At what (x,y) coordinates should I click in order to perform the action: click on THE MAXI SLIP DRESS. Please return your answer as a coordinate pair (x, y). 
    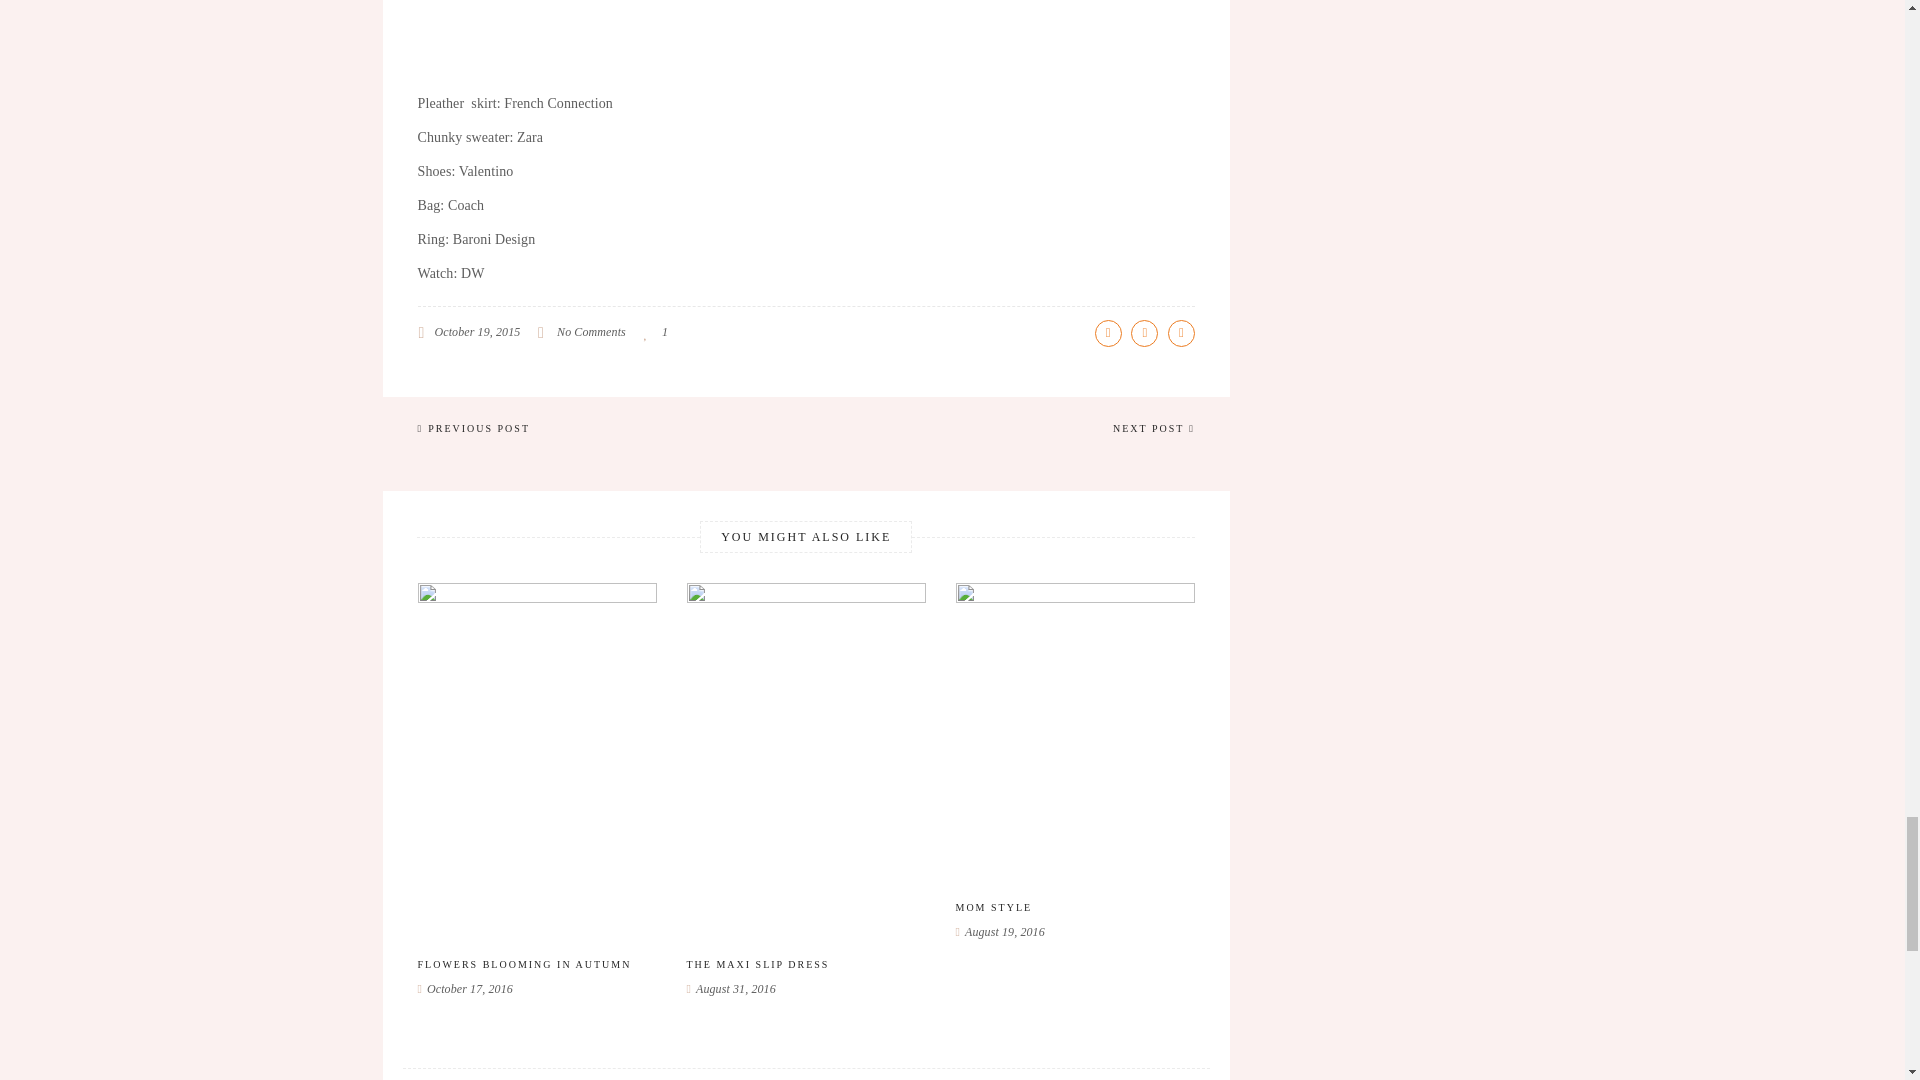
    Looking at the image, I should click on (757, 964).